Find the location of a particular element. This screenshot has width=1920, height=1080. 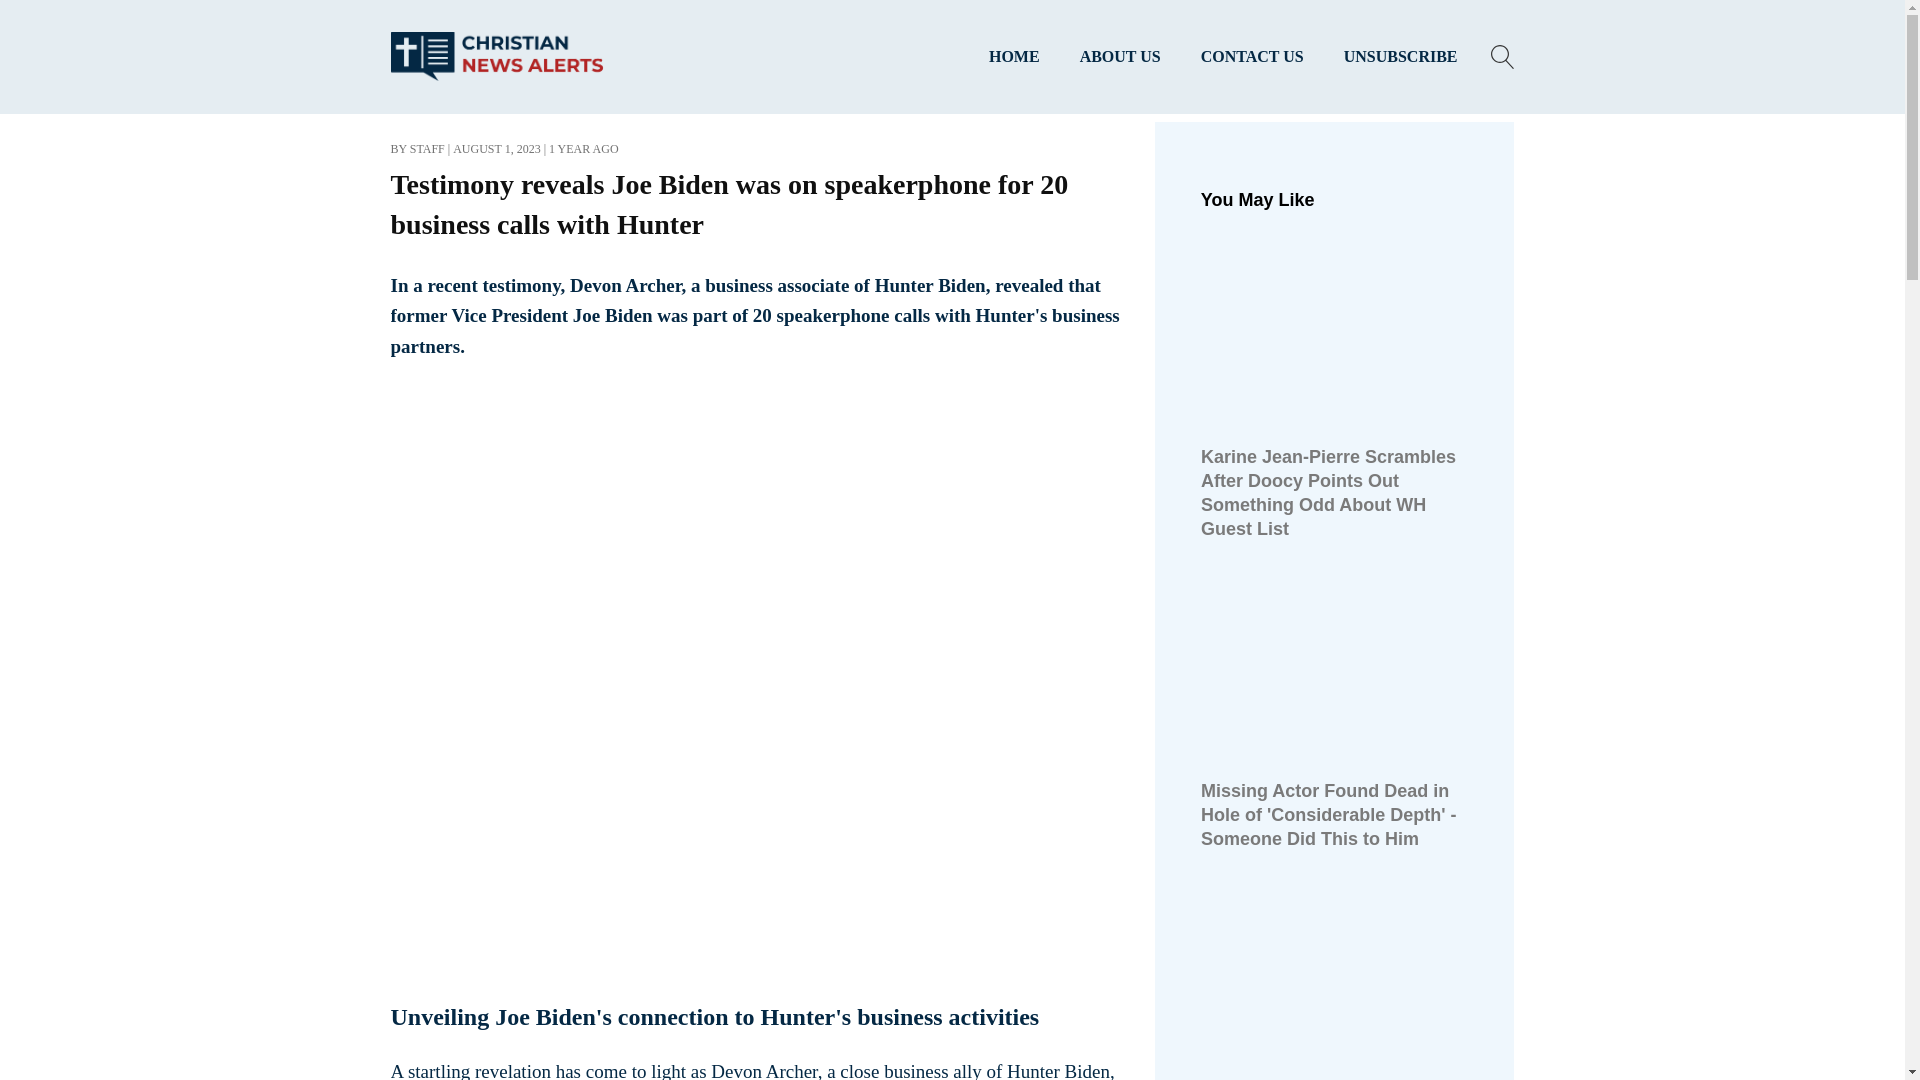

STAFF is located at coordinates (428, 148).